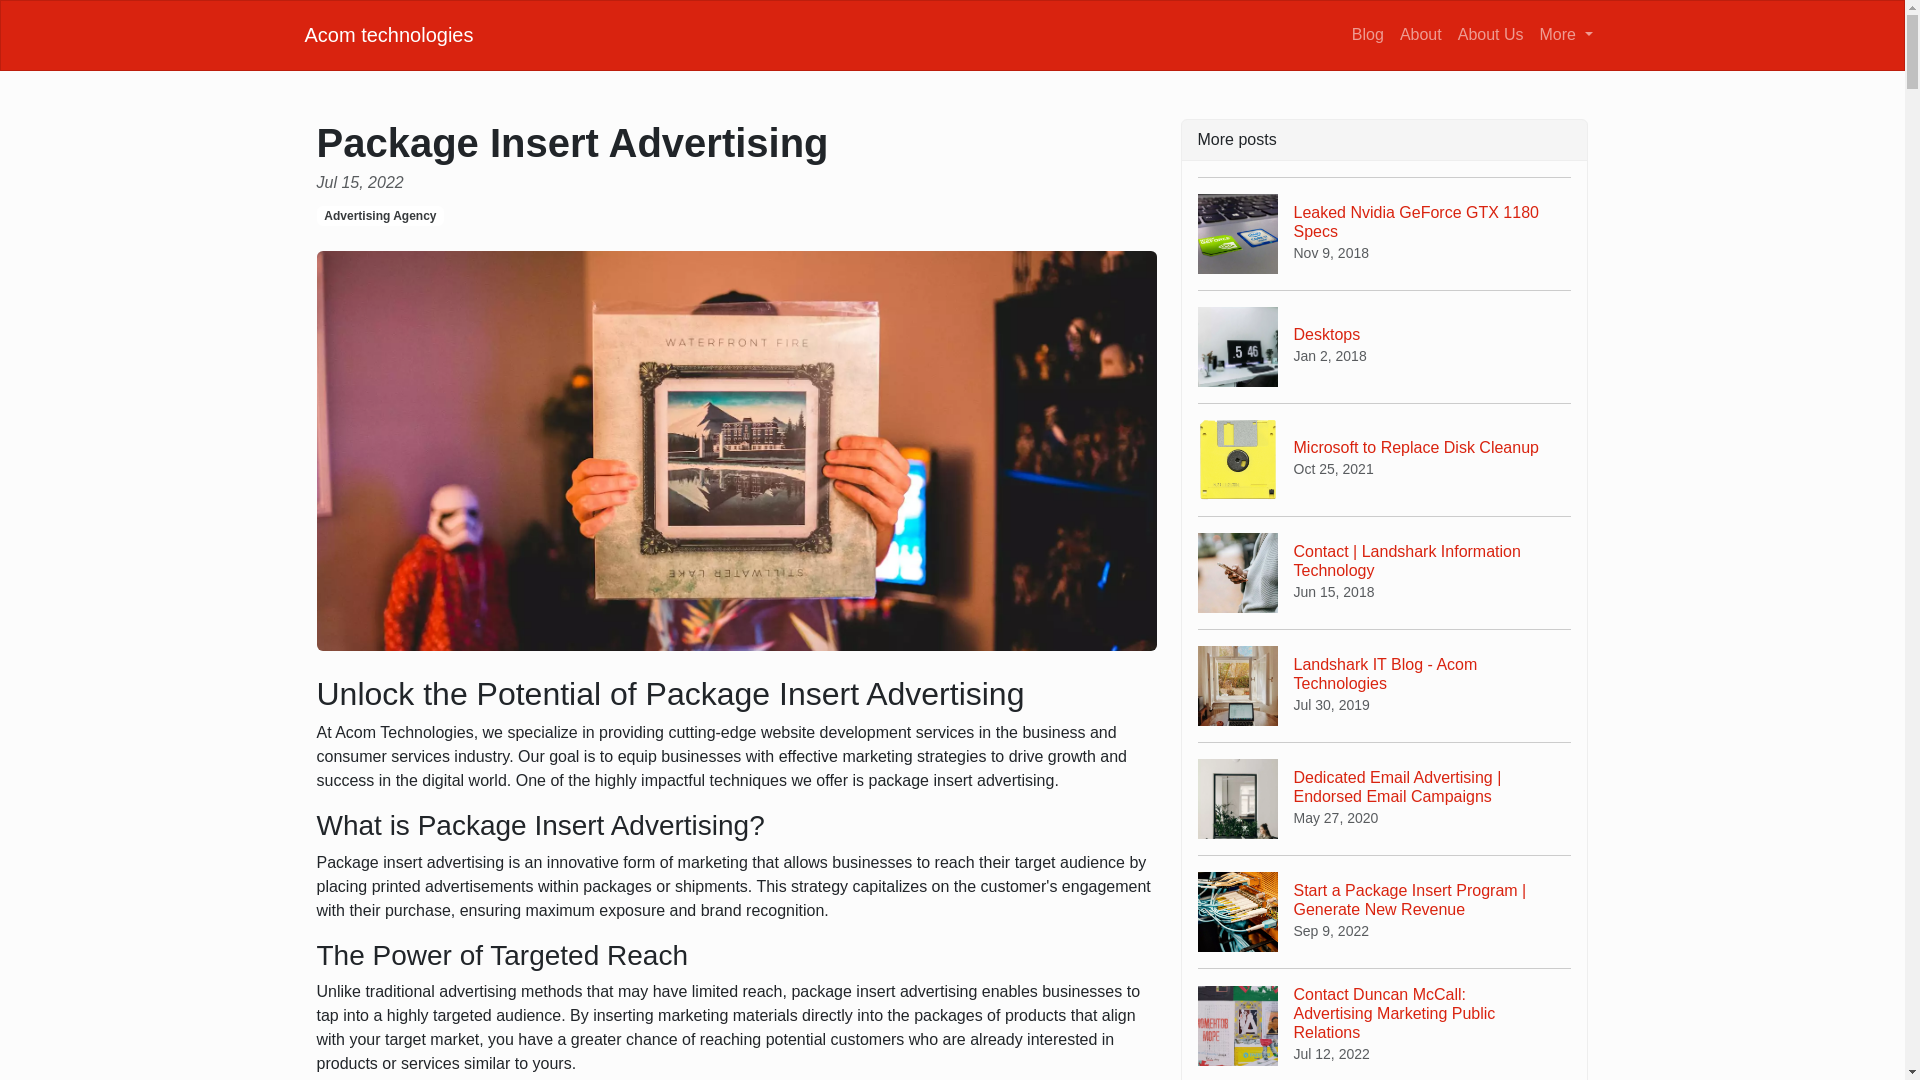  Describe the element at coordinates (1490, 34) in the screenshot. I see `About Us` at that location.